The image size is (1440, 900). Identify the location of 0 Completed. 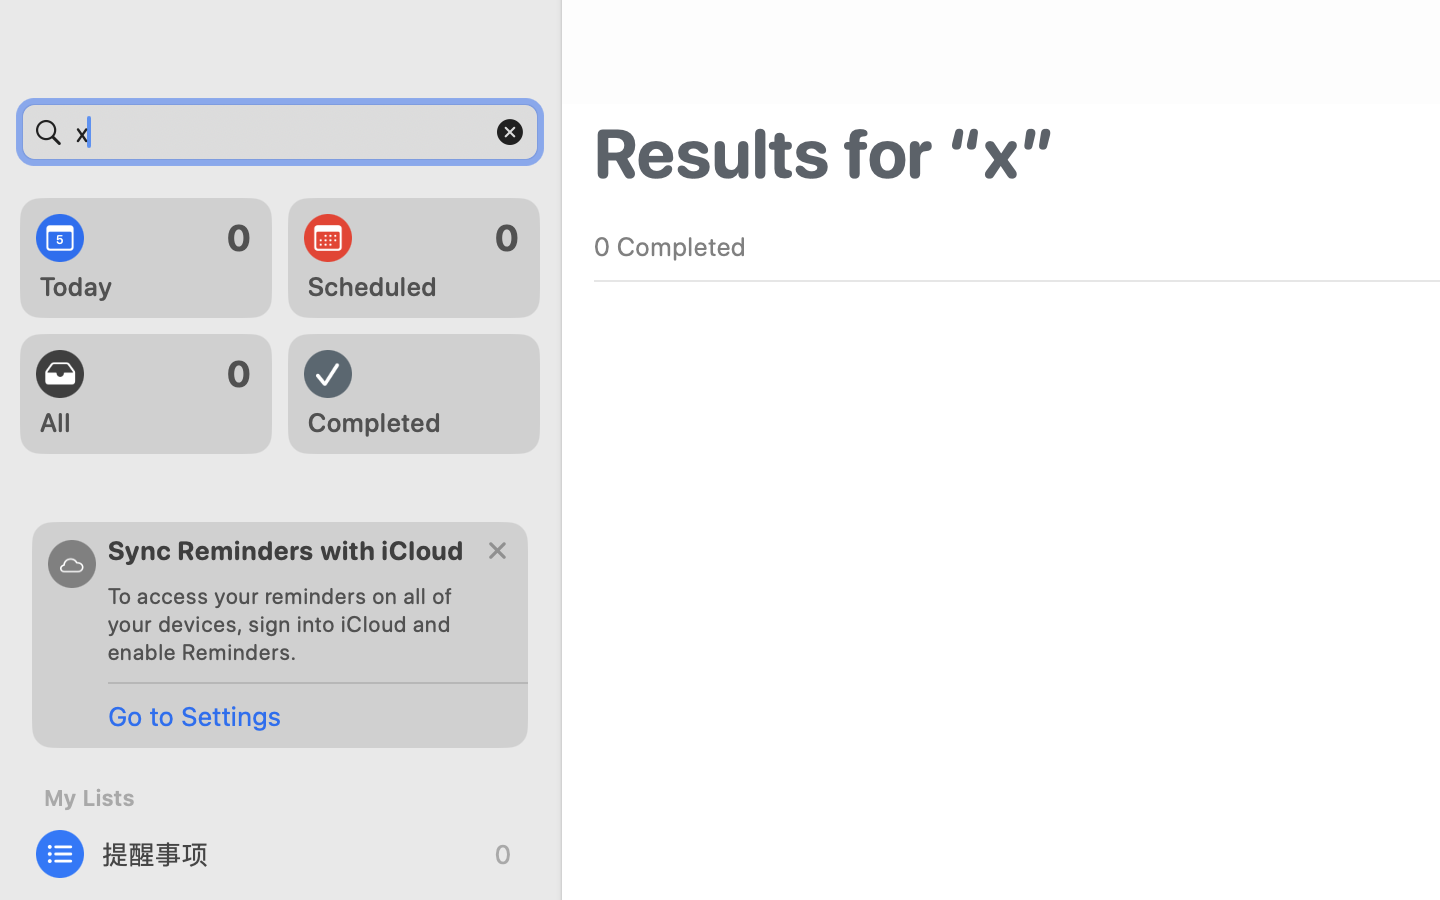
(670, 246).